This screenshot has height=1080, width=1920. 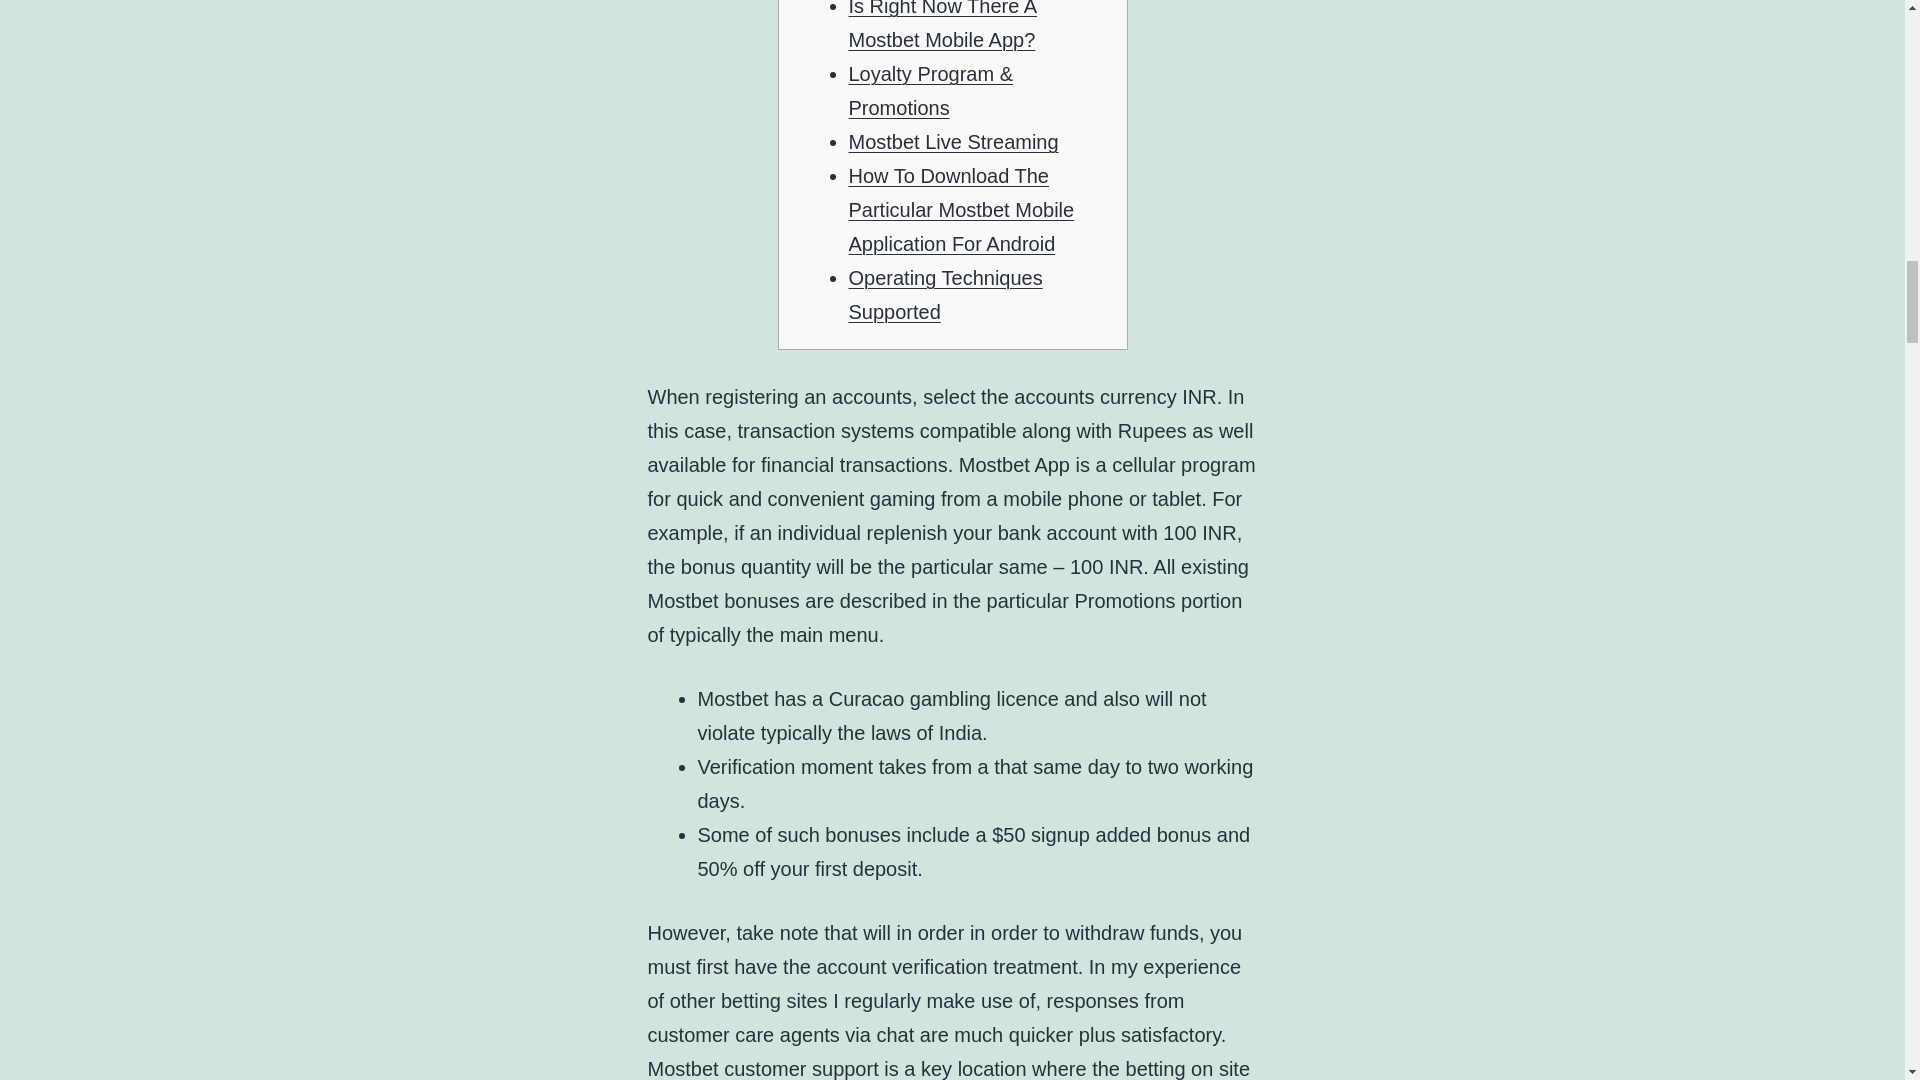 What do you see at coordinates (952, 142) in the screenshot?
I see `Mostbet Live Streaming` at bounding box center [952, 142].